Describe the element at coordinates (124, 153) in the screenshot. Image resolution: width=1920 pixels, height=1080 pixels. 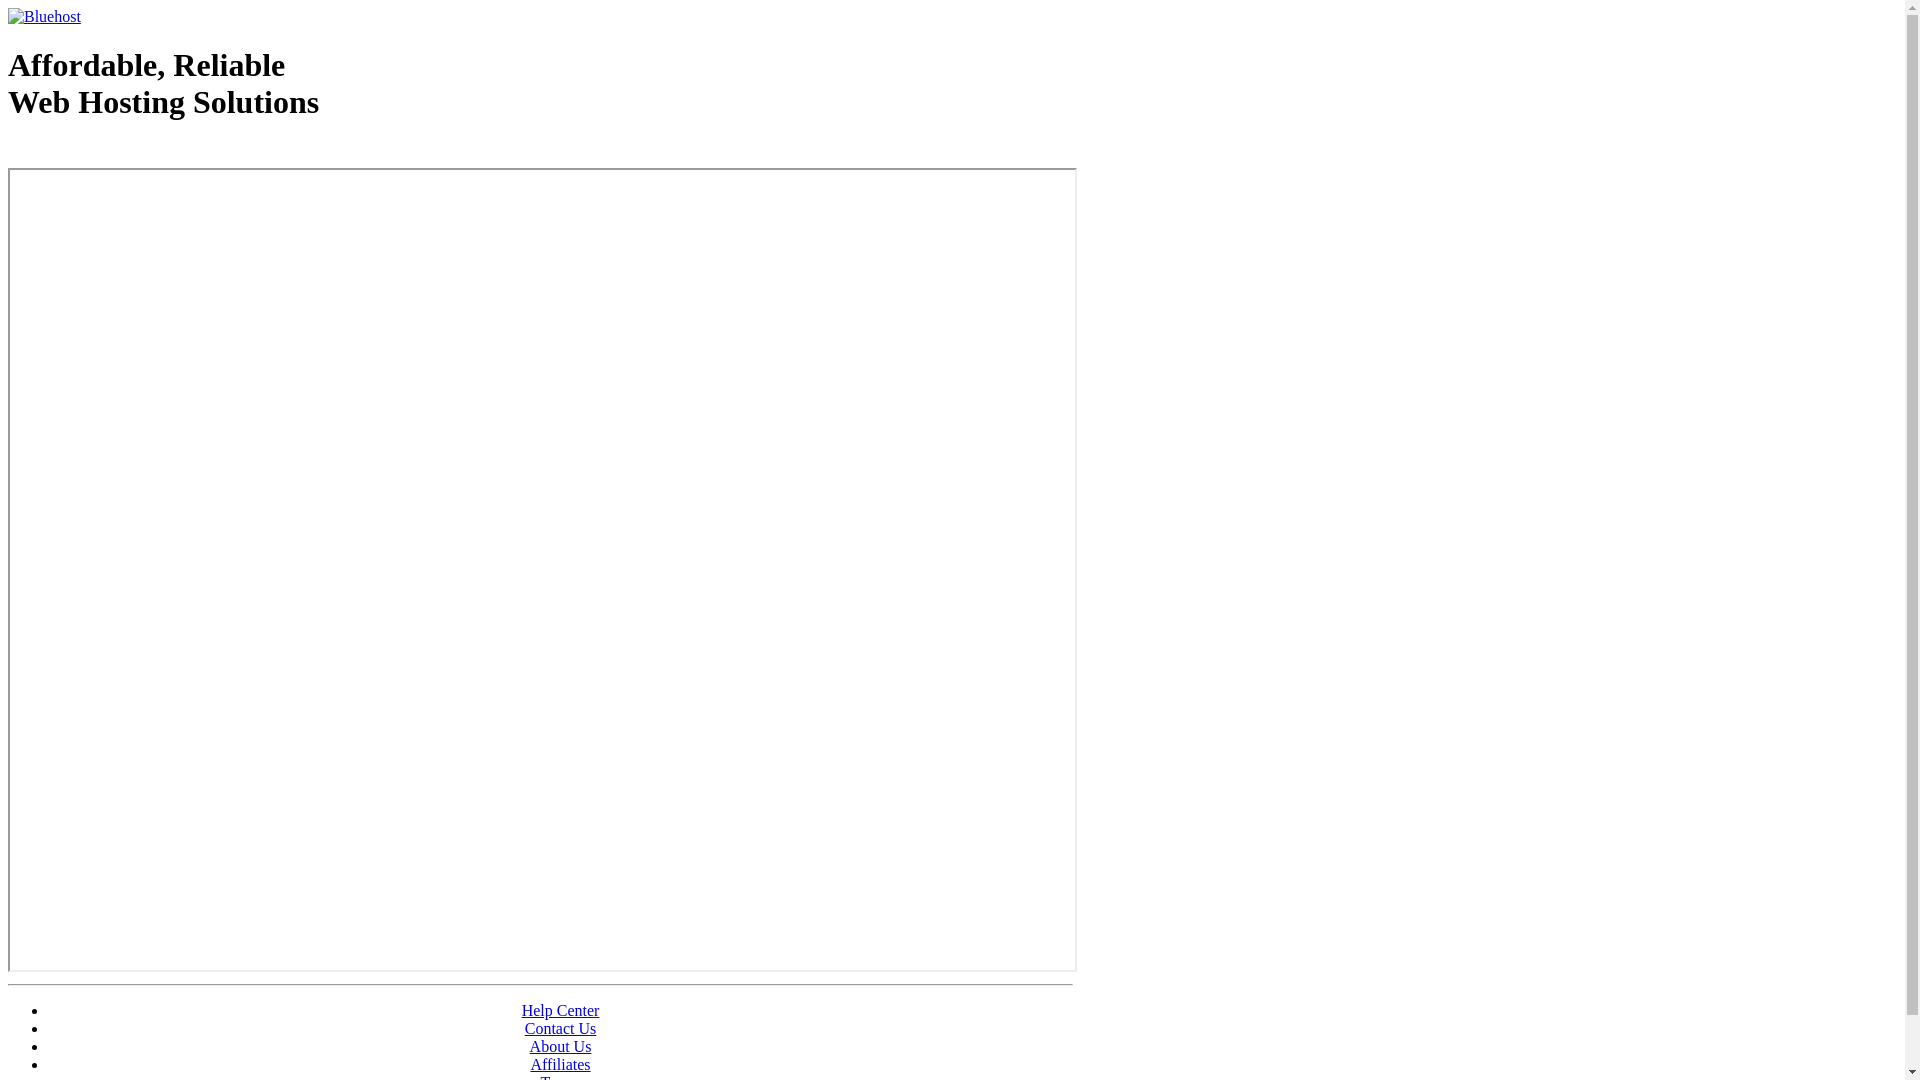
I see `Web Hosting - courtesy of www.bluehost.com` at that location.